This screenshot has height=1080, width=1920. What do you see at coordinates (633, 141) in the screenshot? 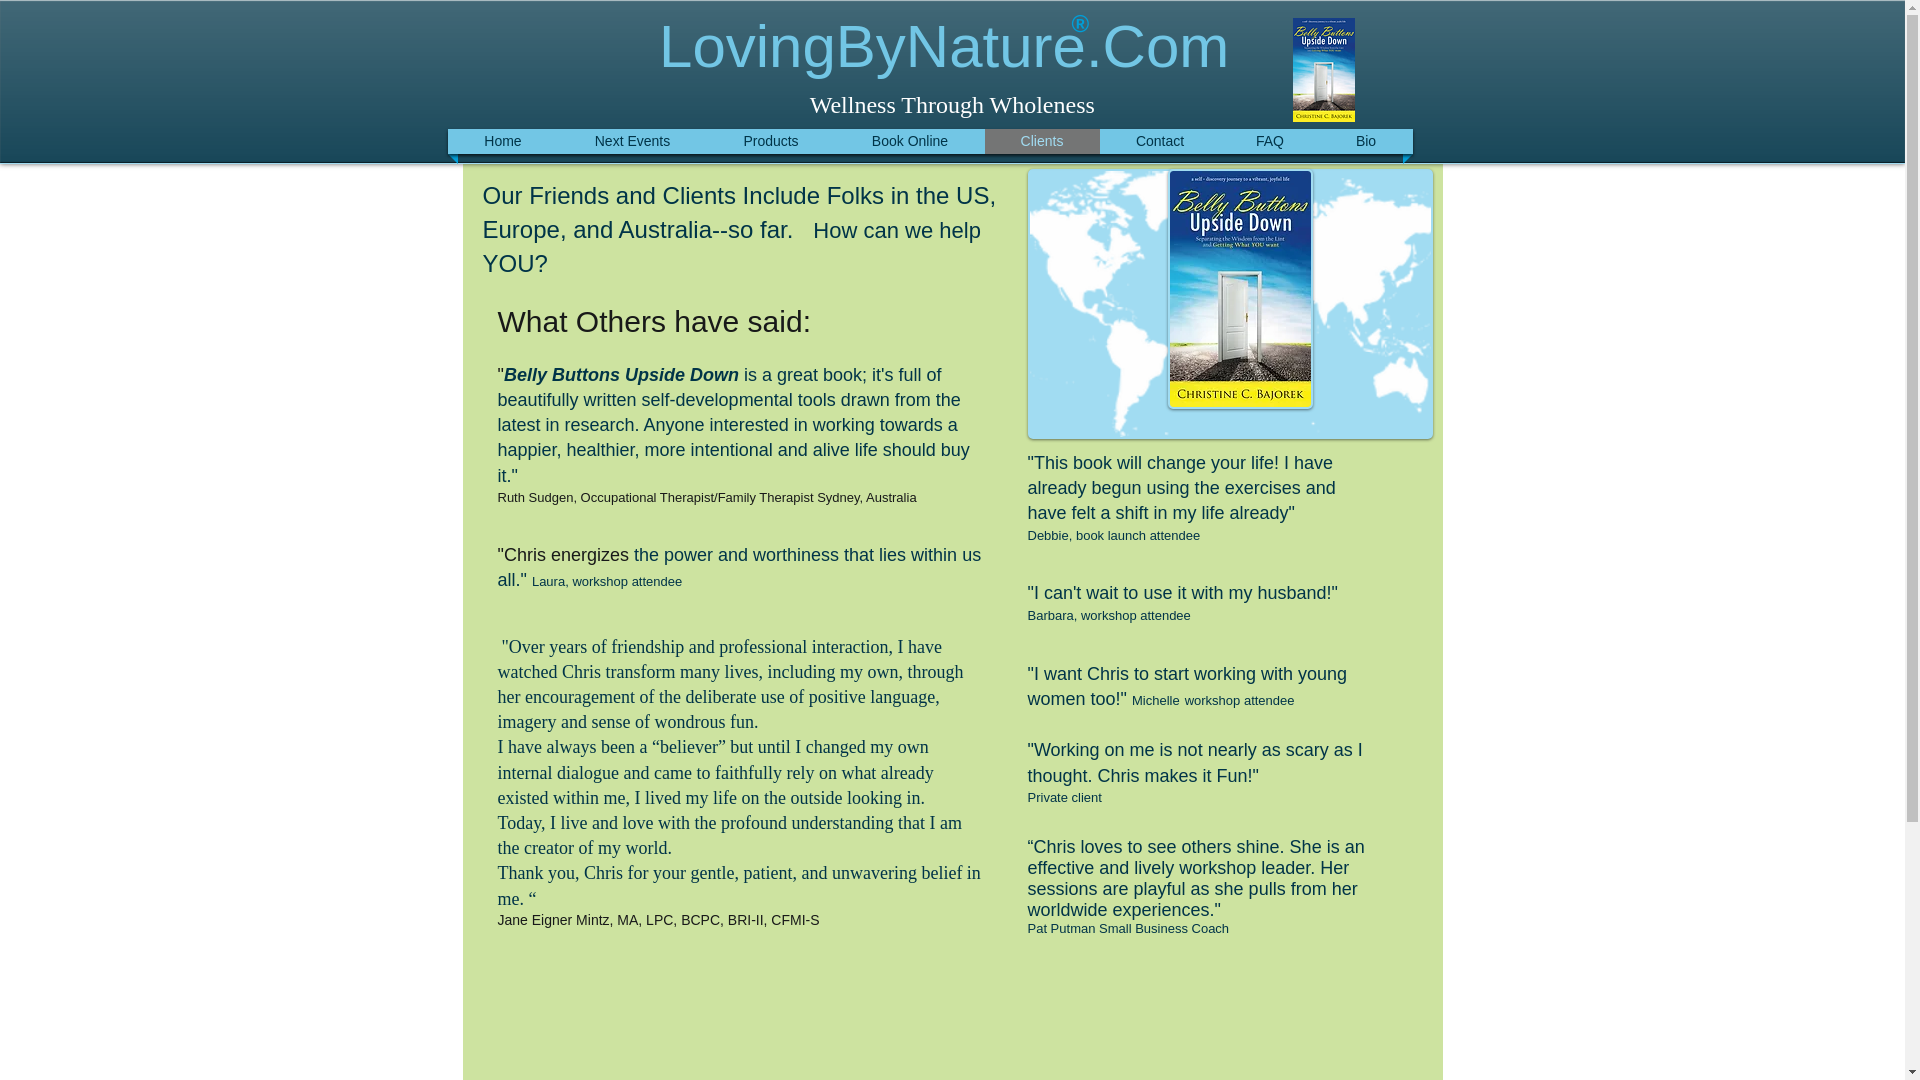
I see `Next Events` at bounding box center [633, 141].